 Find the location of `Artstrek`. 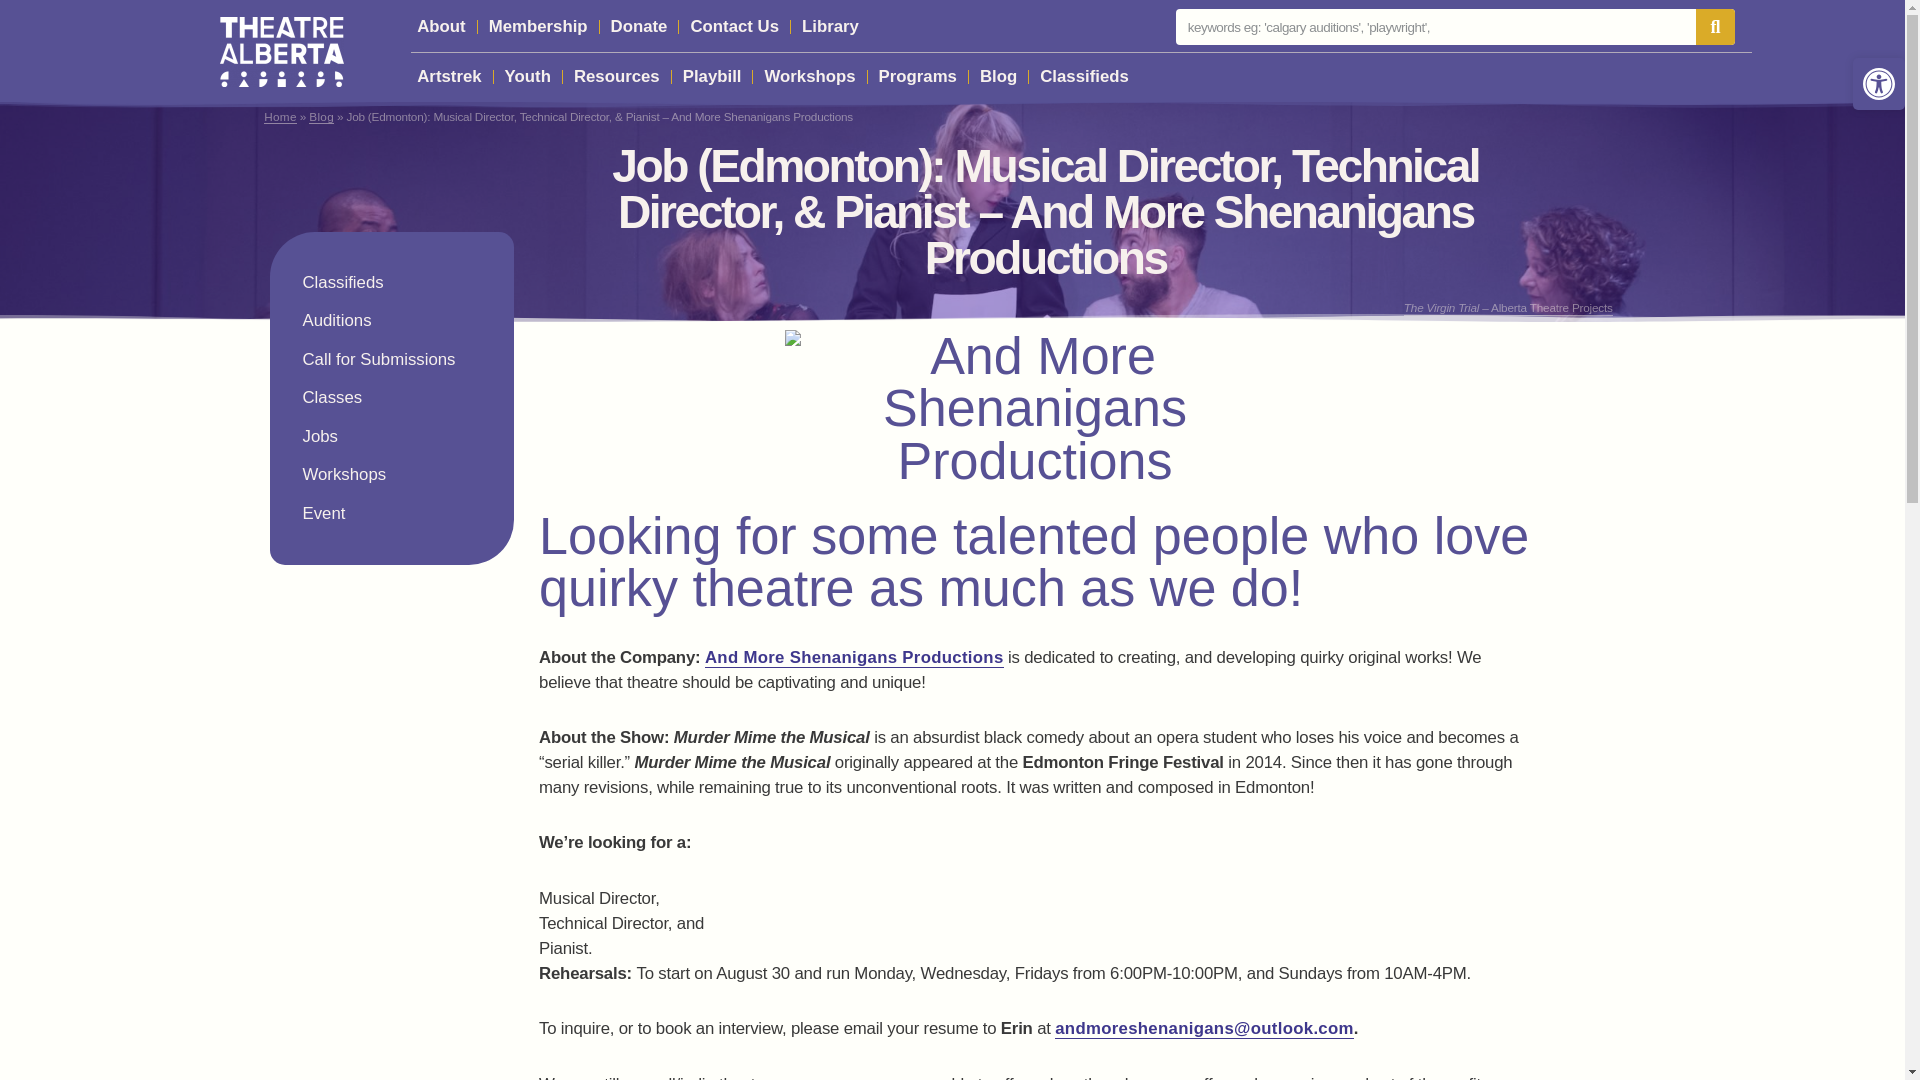

Artstrek is located at coordinates (448, 77).